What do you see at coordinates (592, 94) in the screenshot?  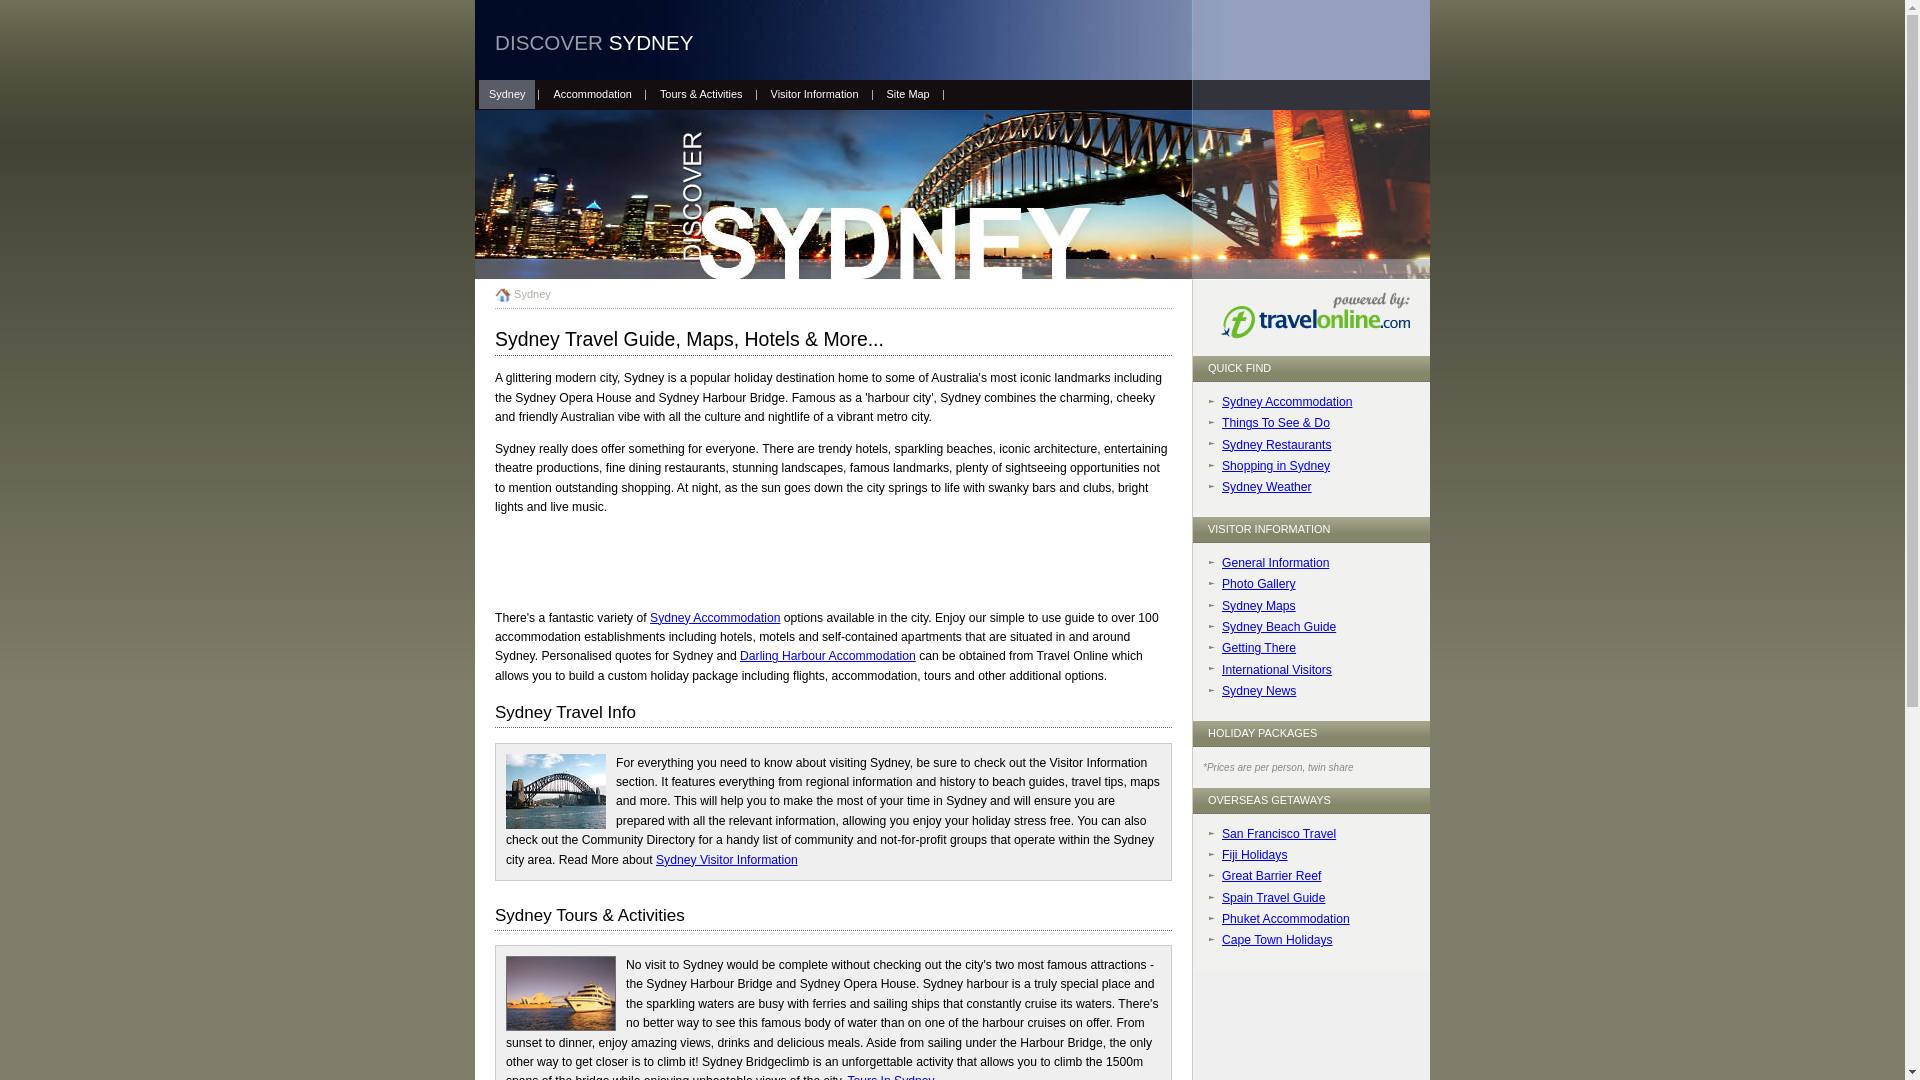 I see `Accommodation` at bounding box center [592, 94].